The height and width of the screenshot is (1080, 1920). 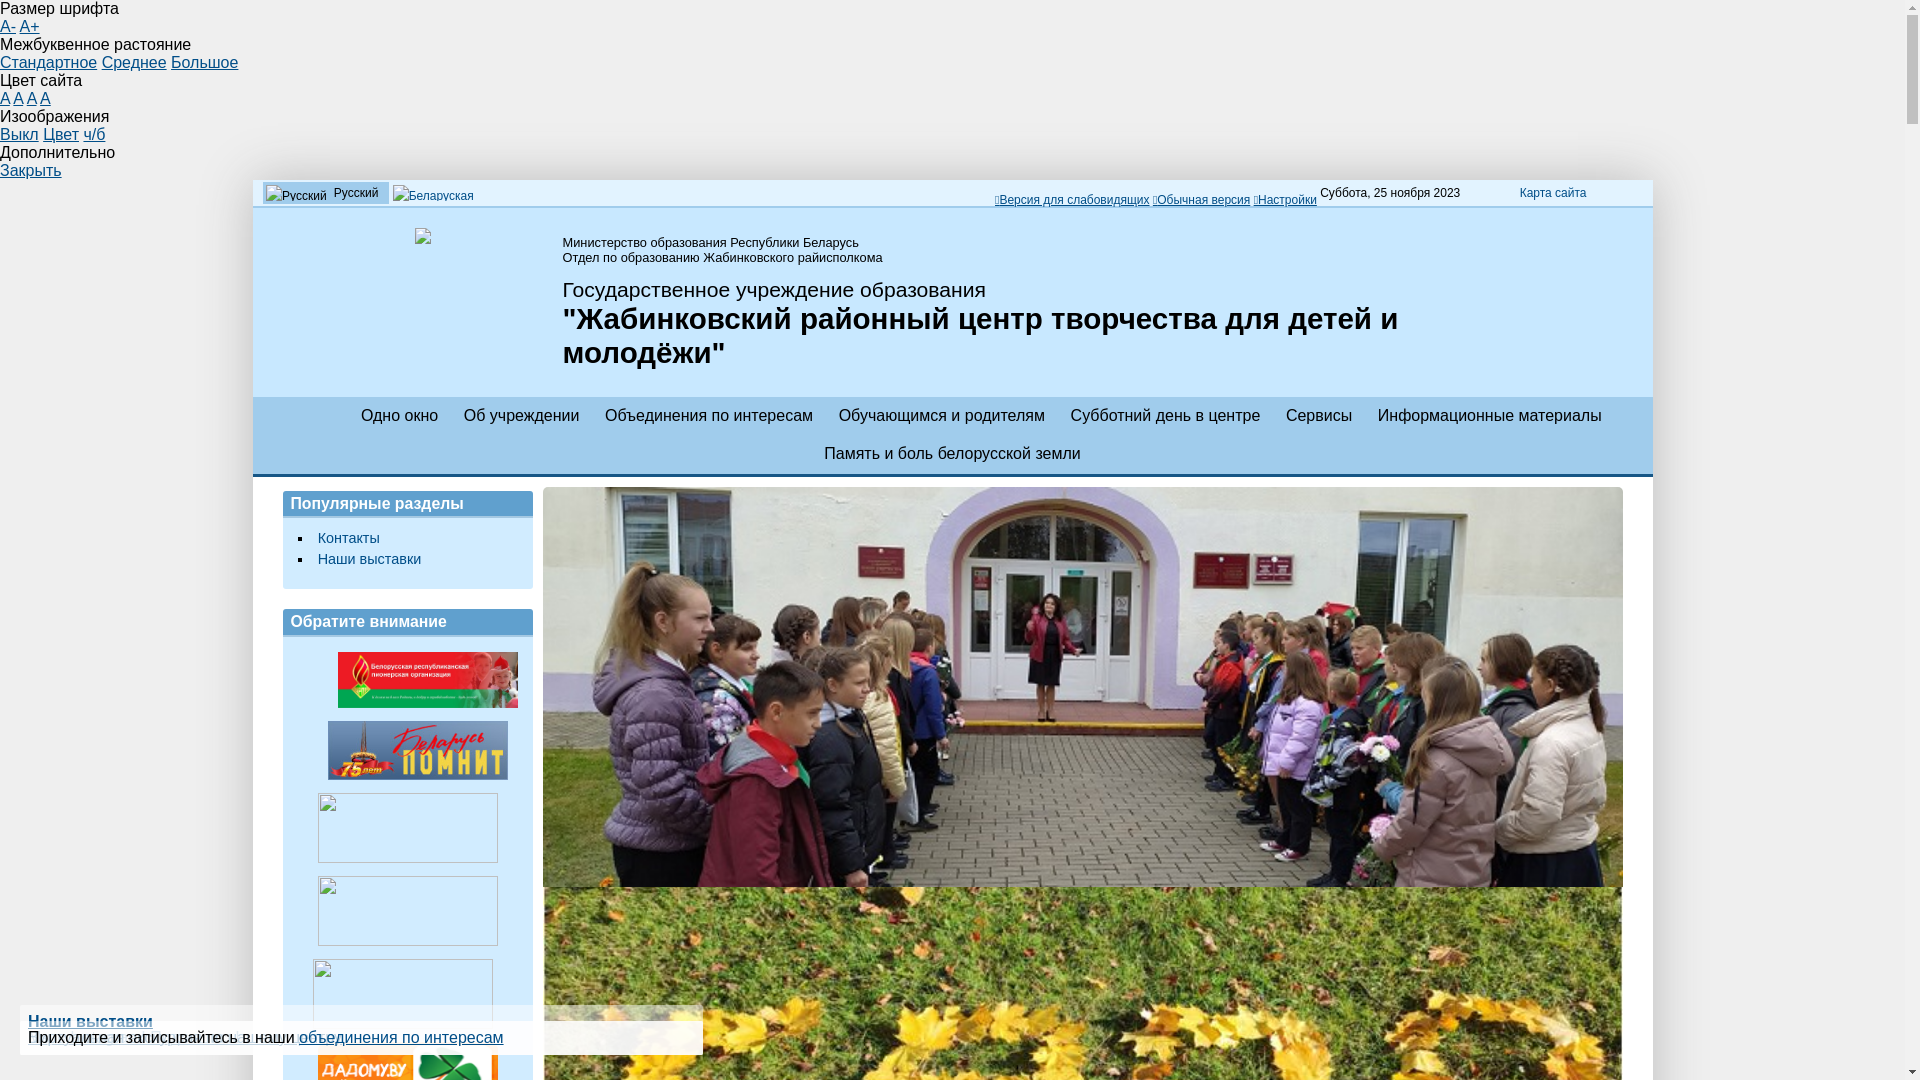 What do you see at coordinates (18, 98) in the screenshot?
I see `A` at bounding box center [18, 98].